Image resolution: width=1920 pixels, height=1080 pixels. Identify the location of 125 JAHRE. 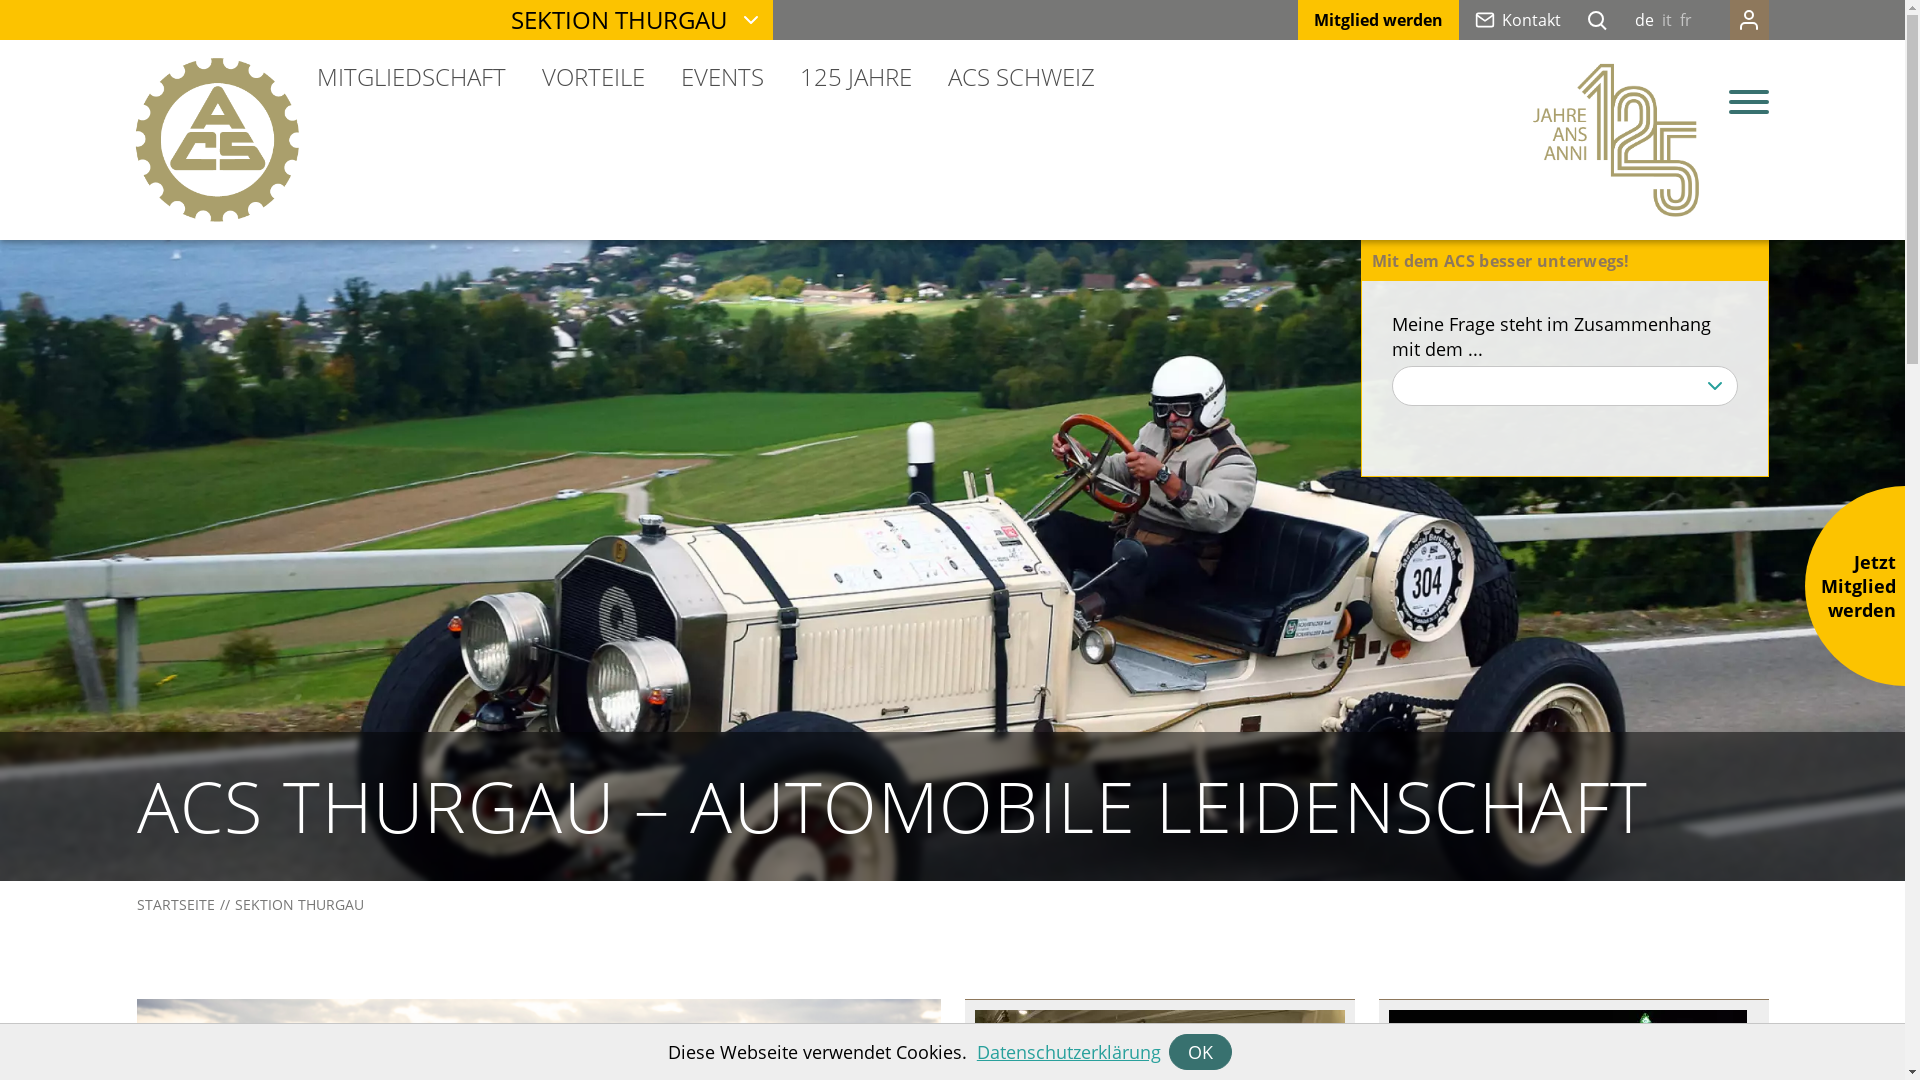
(856, 79).